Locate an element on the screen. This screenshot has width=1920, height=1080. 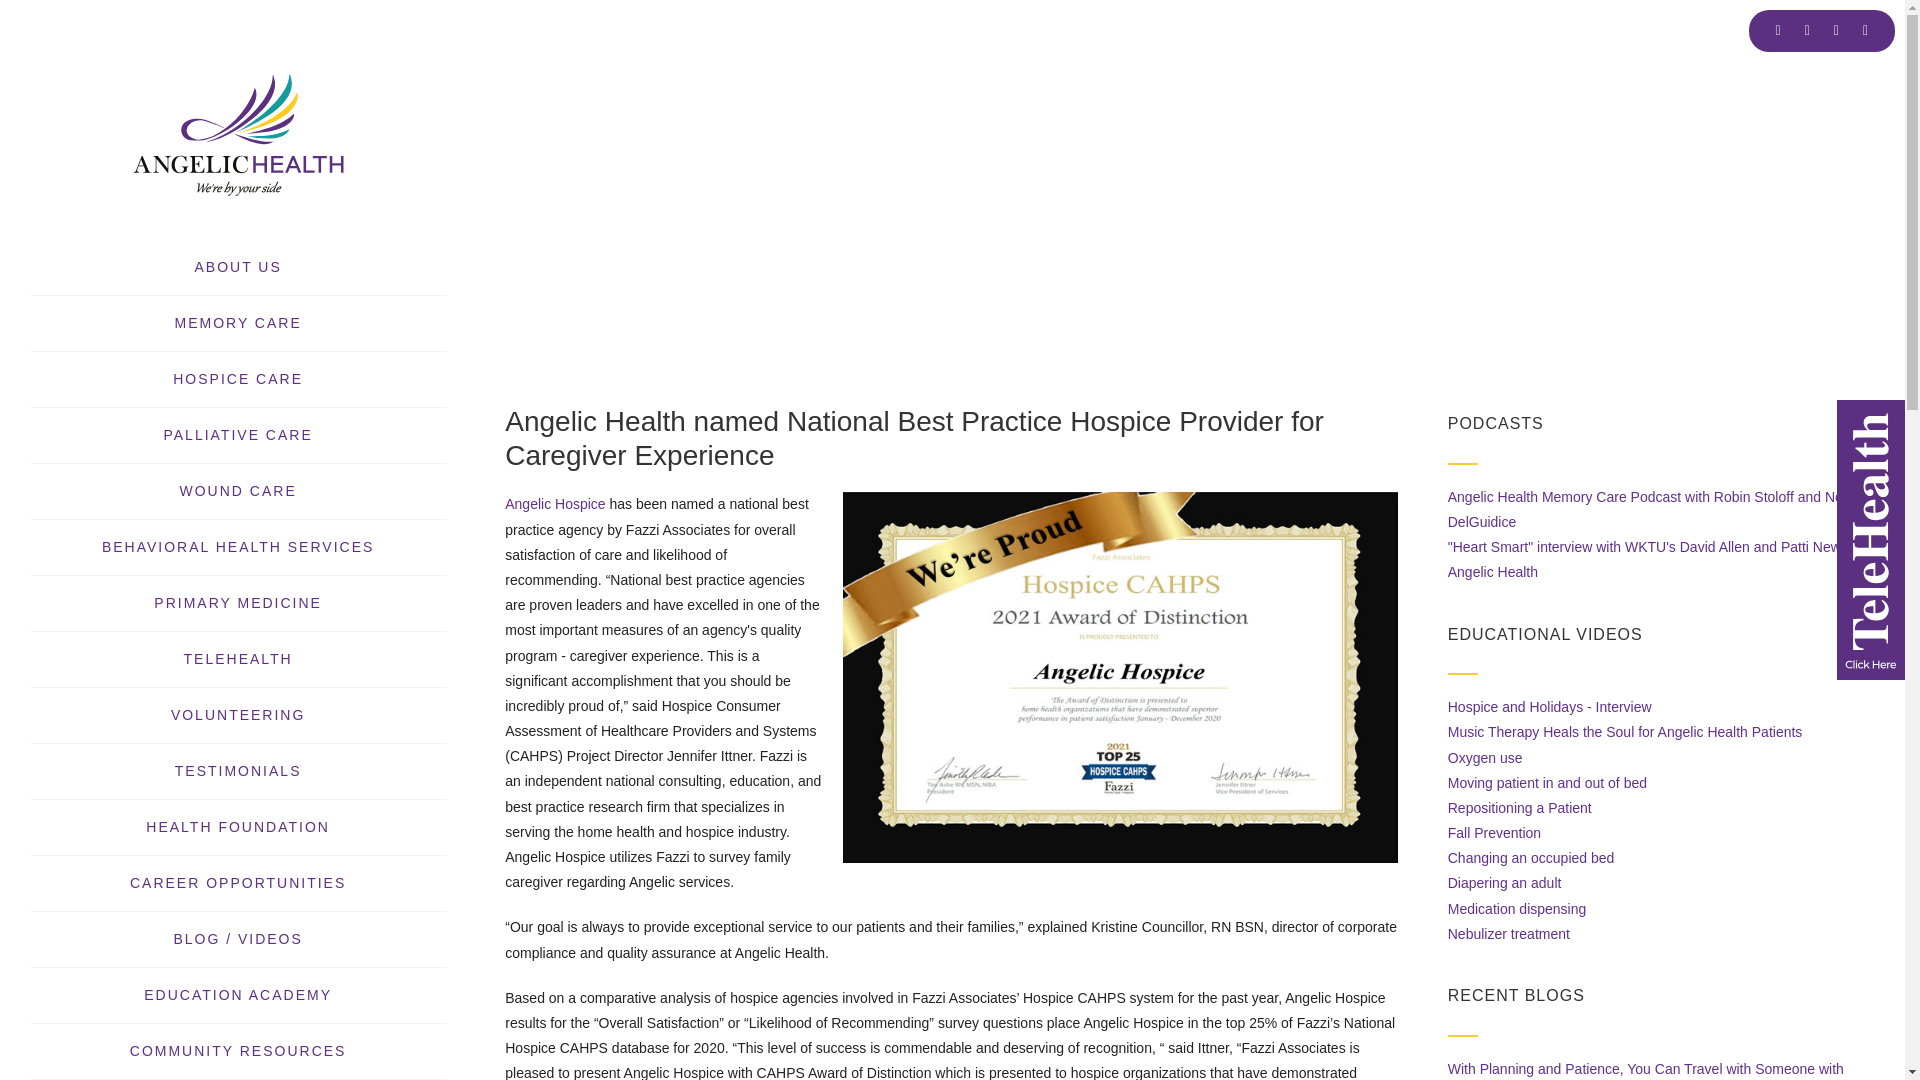
TESTIMONIALS is located at coordinates (238, 771).